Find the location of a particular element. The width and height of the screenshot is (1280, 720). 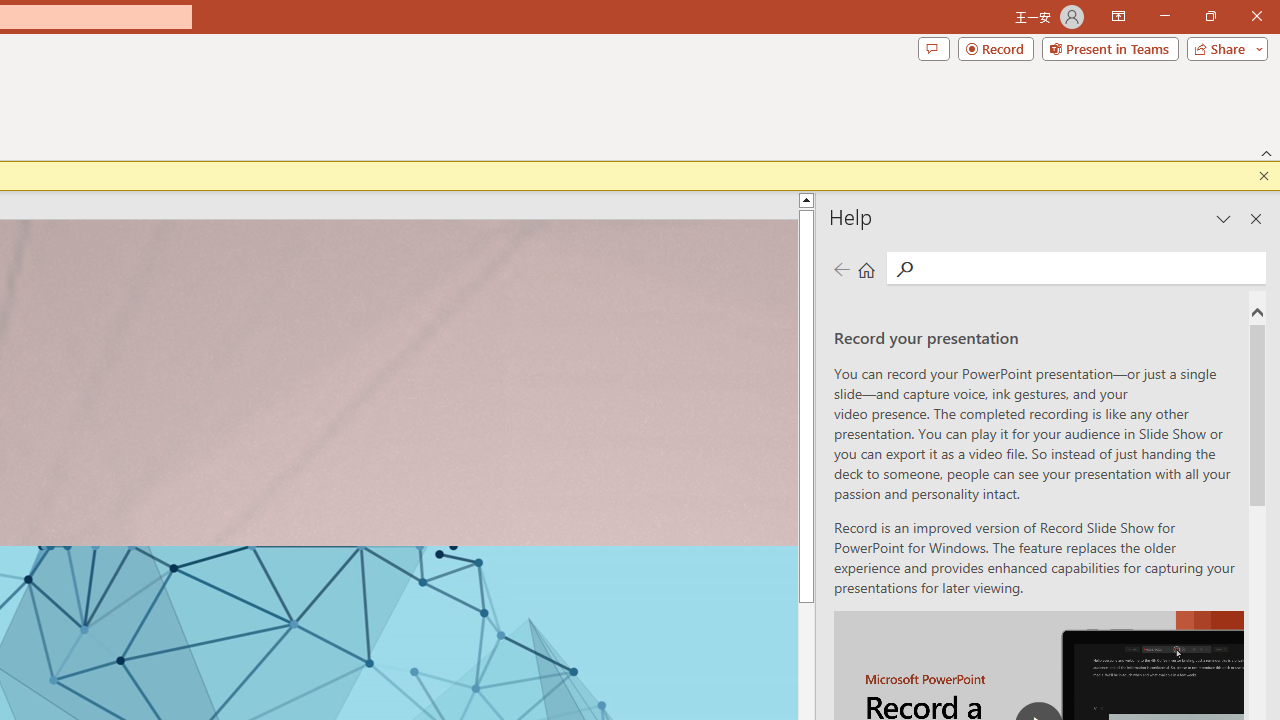

Previous page is located at coordinates (841, 270).